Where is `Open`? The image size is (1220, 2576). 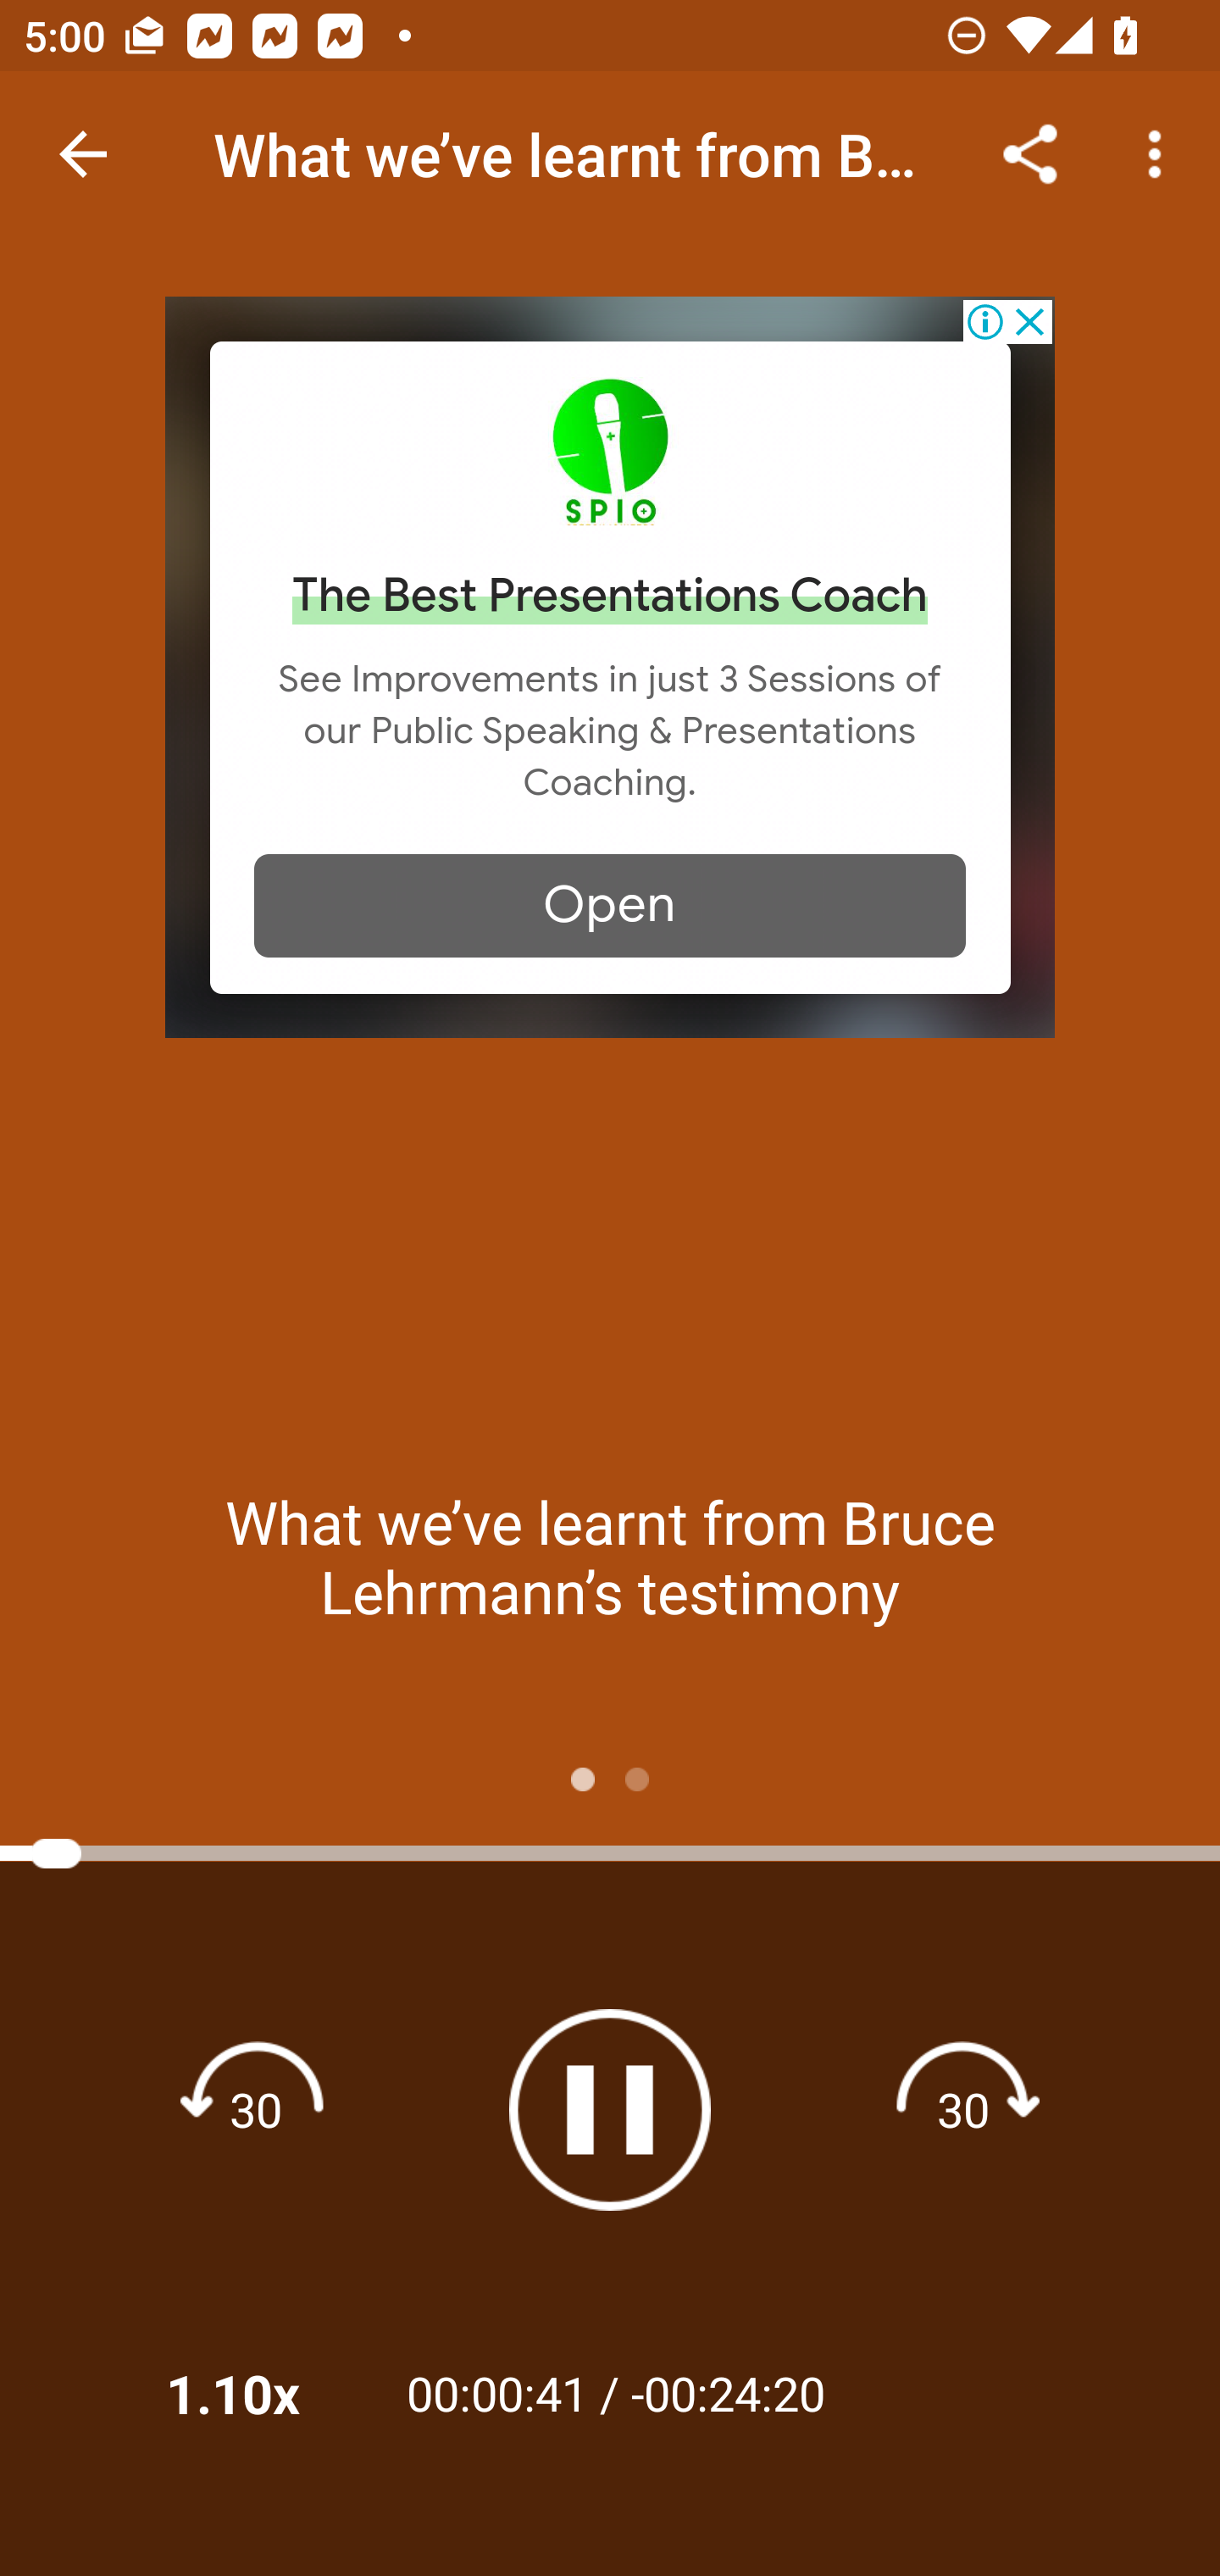
Open is located at coordinates (610, 905).